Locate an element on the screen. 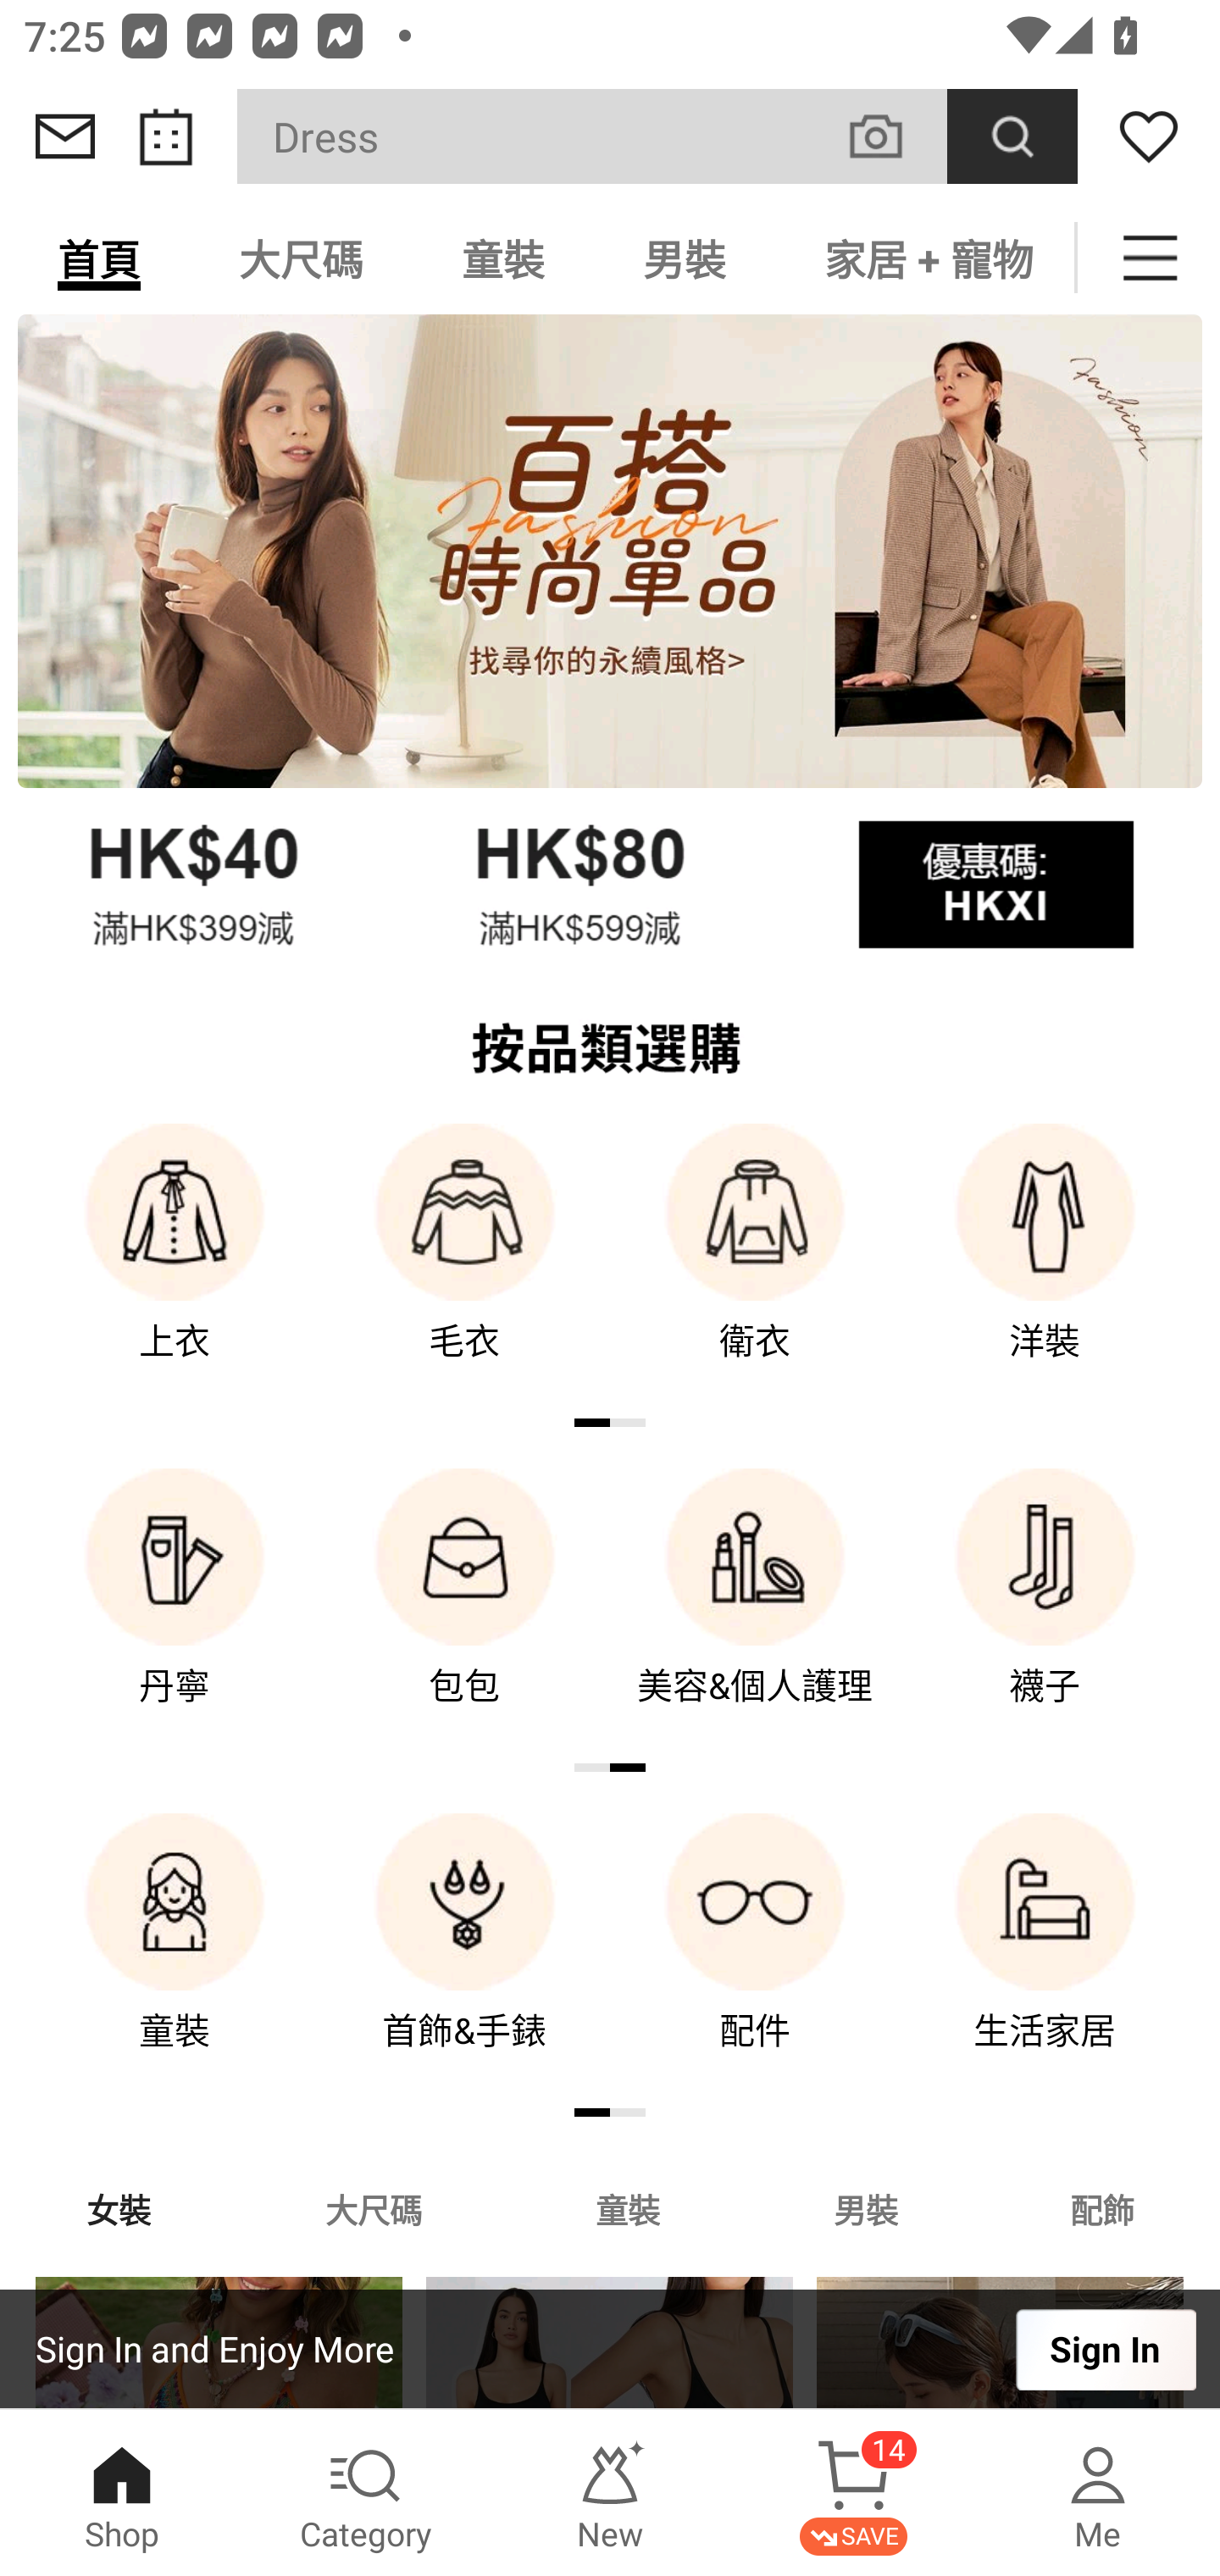  Sign In and Enjoy More Sign In is located at coordinates (610, 2349).